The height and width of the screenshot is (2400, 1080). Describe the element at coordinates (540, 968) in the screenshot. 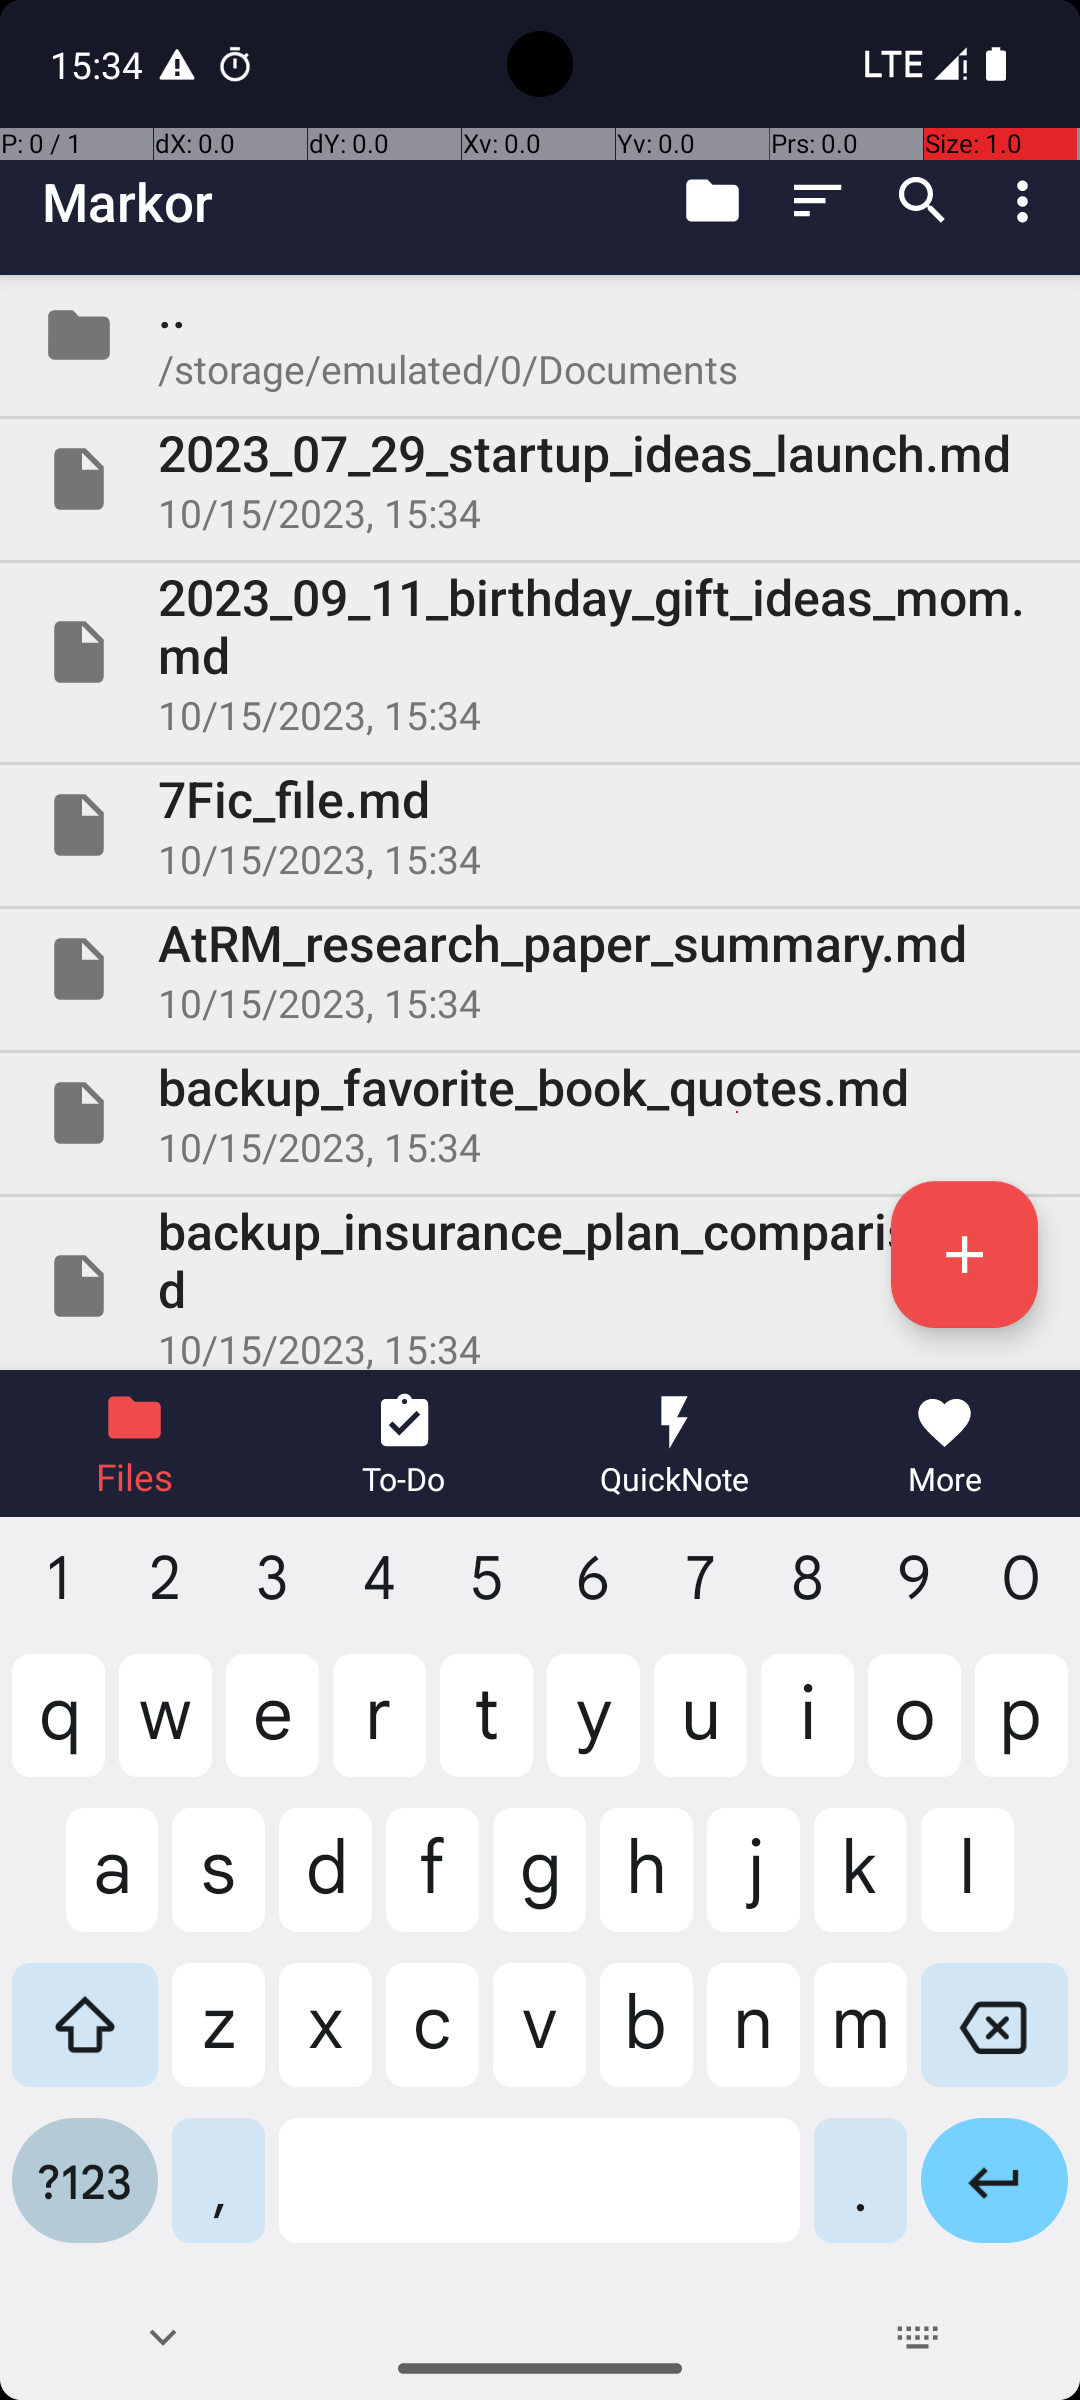

I see `File AtRM_research_paper_summary.md ` at that location.